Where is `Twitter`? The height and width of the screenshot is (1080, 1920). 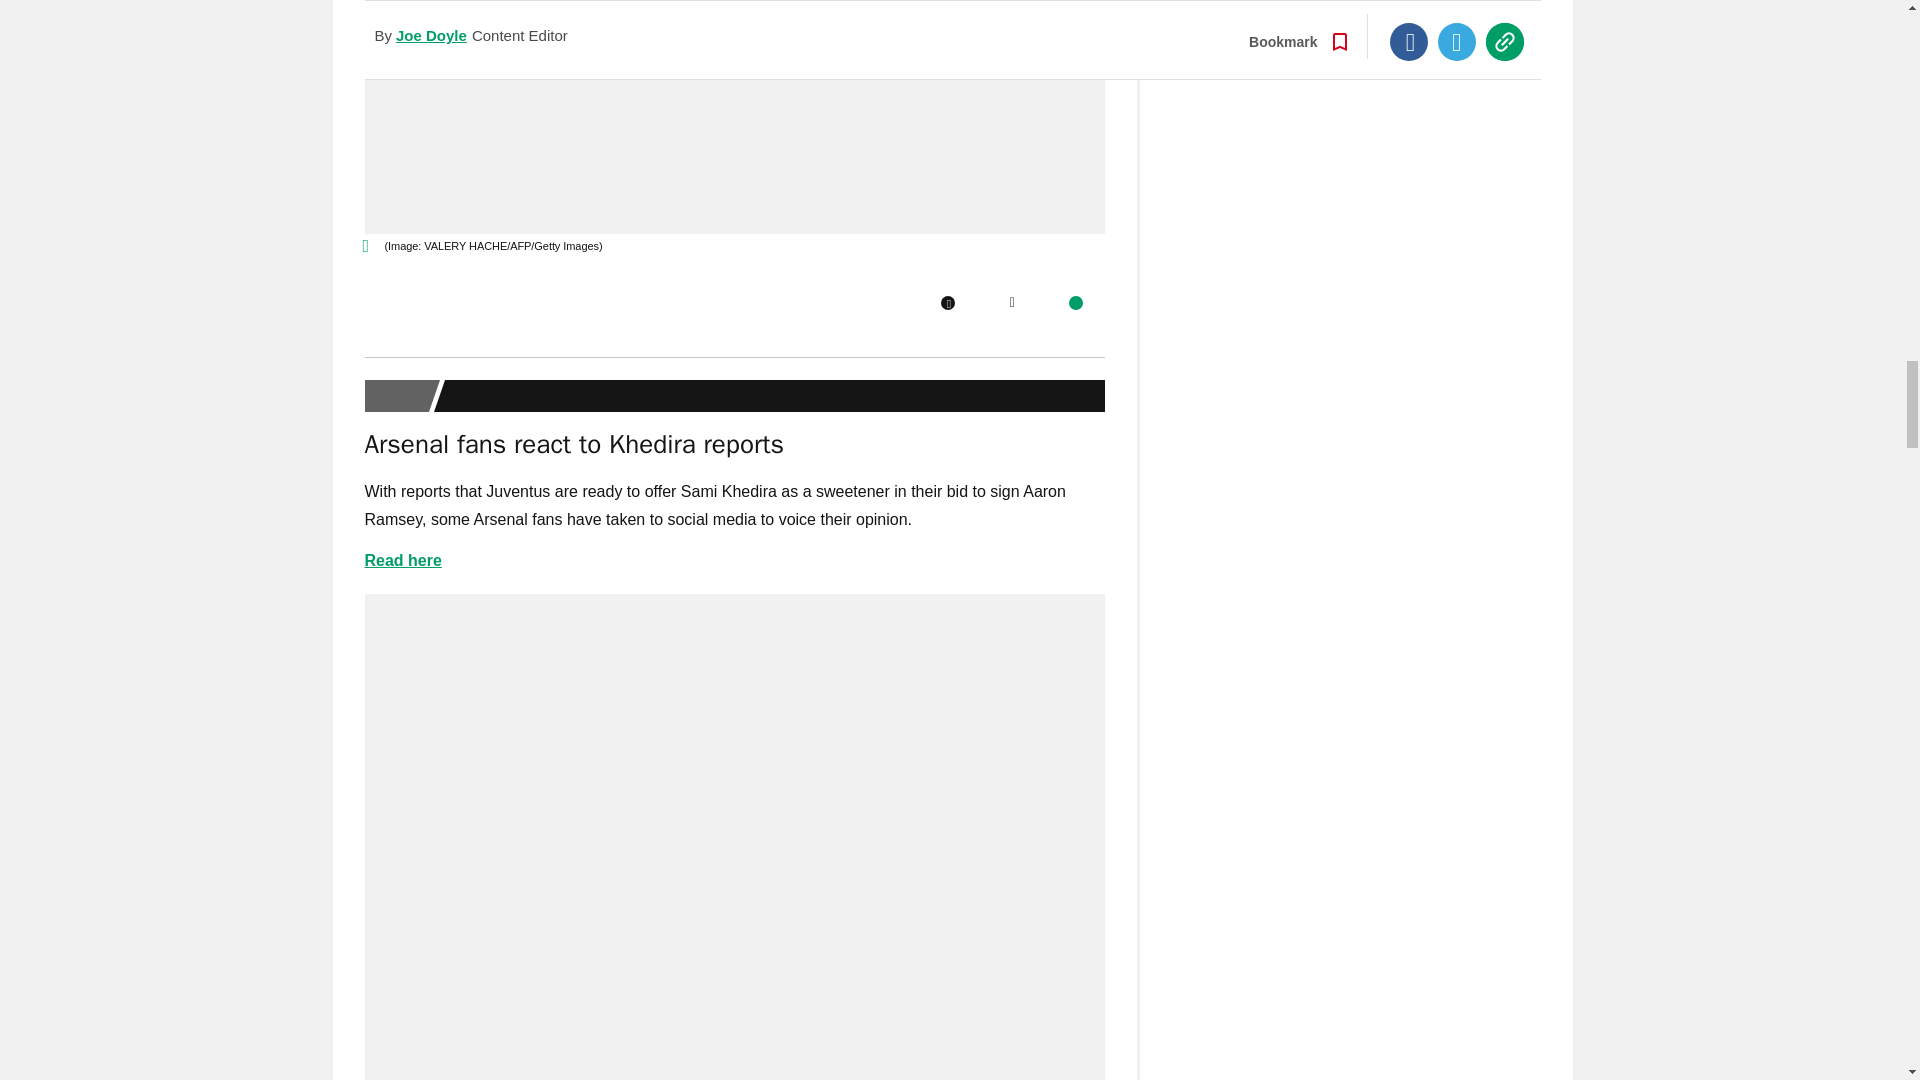
Twitter is located at coordinates (1012, 302).